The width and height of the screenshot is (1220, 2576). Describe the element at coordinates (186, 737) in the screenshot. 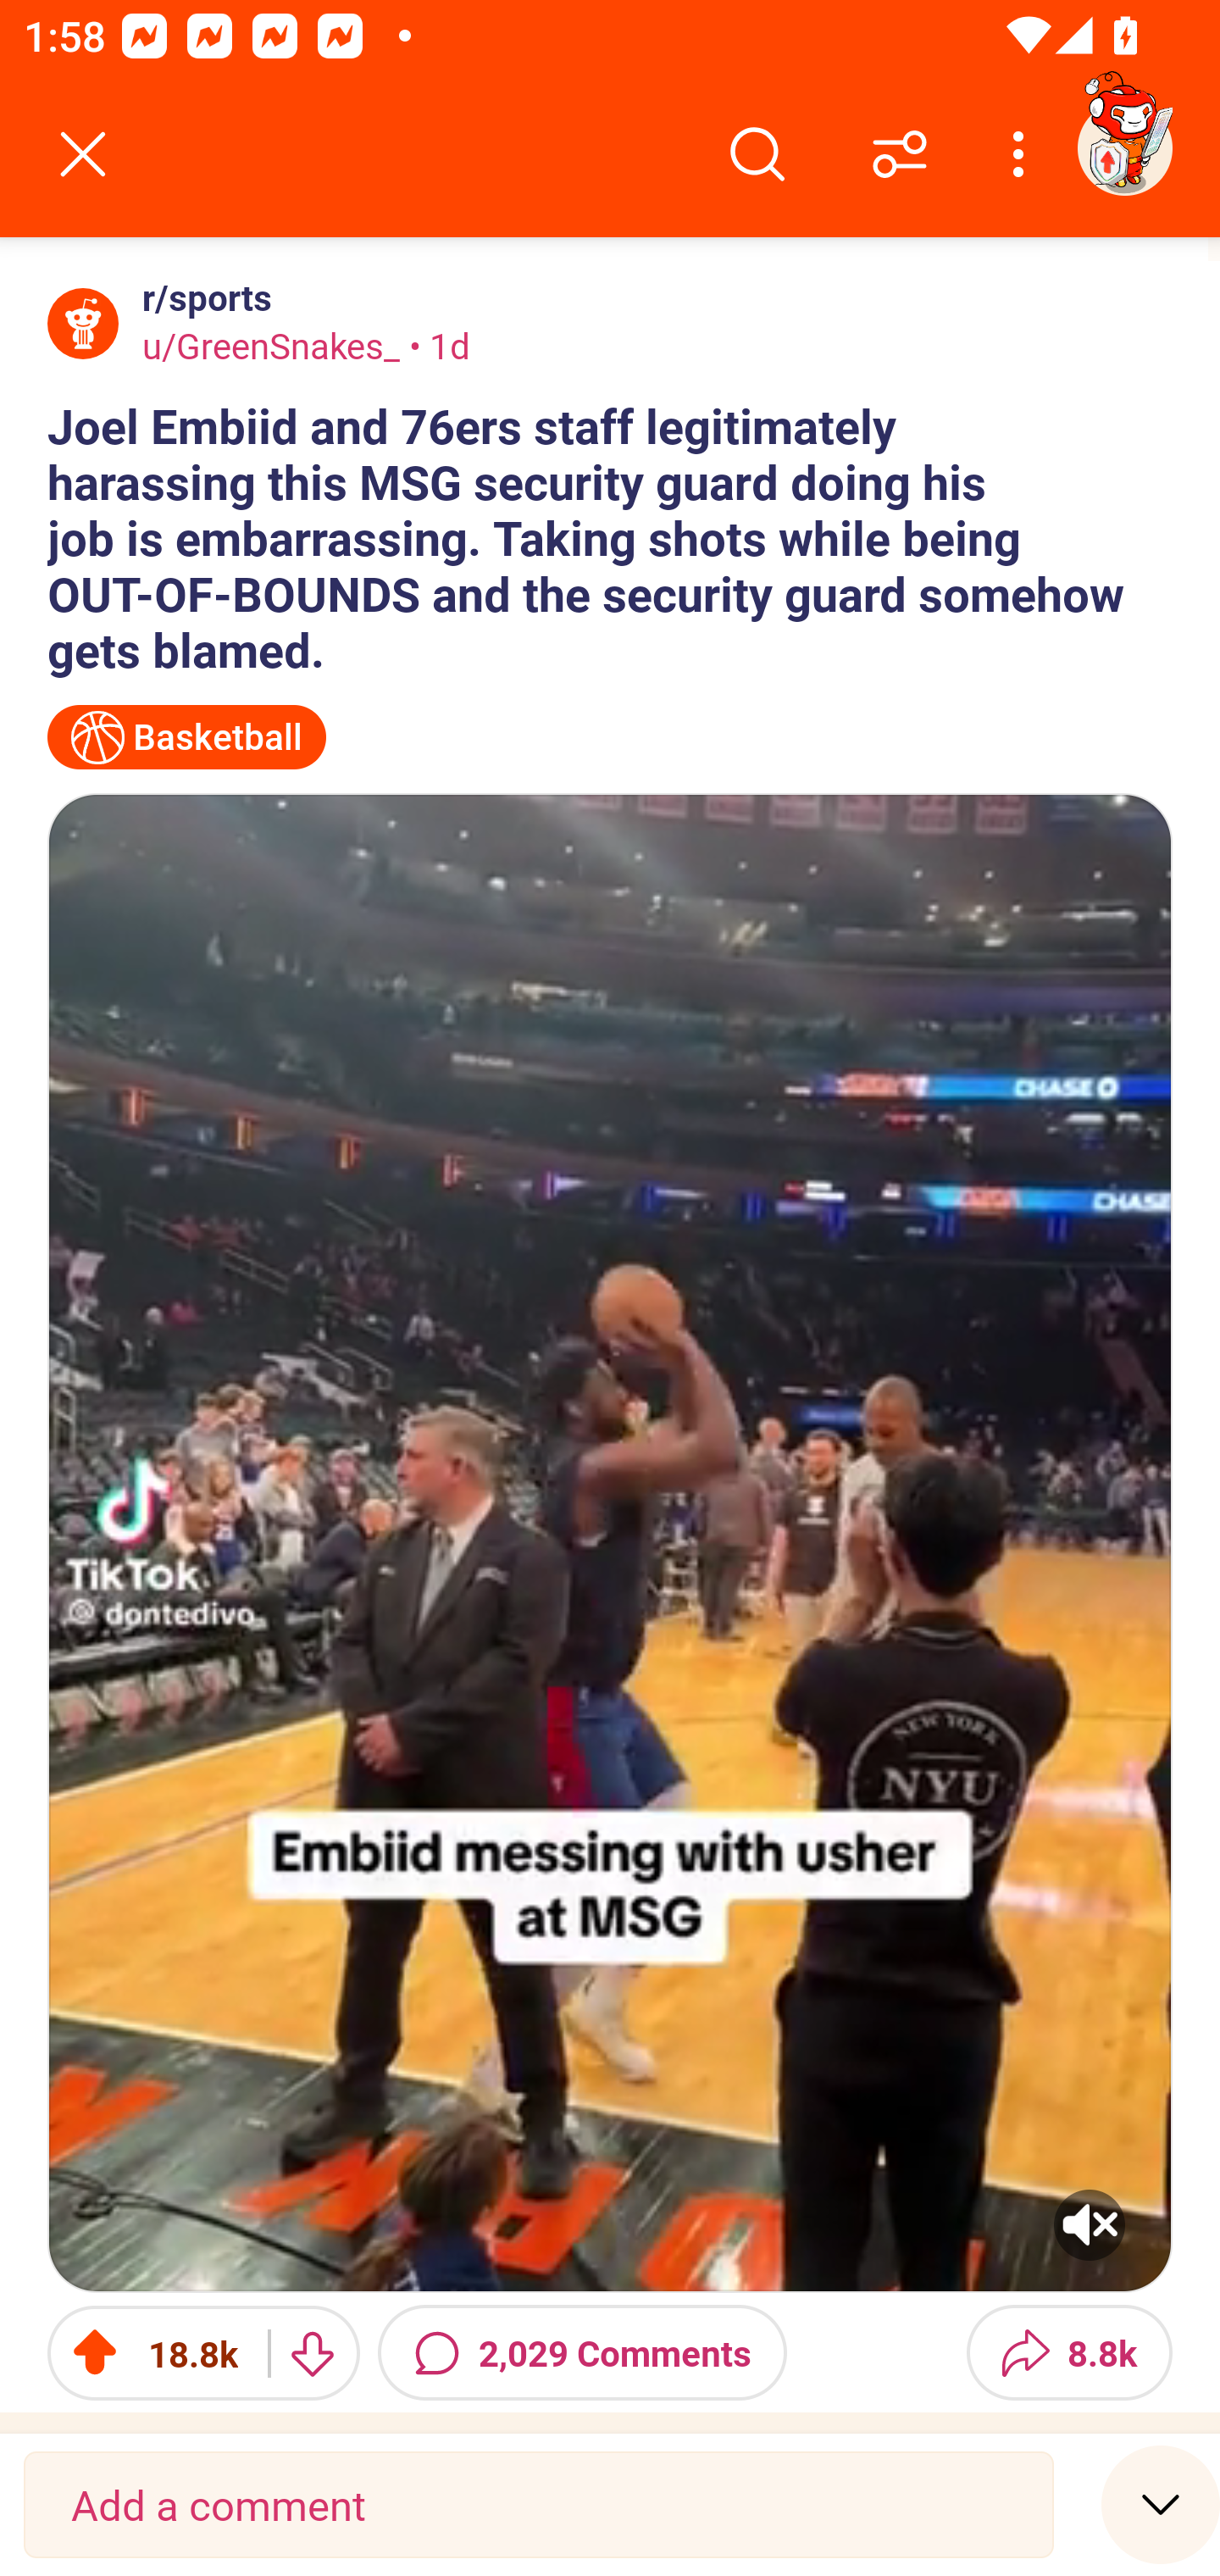

I see `￼ Basketball` at that location.